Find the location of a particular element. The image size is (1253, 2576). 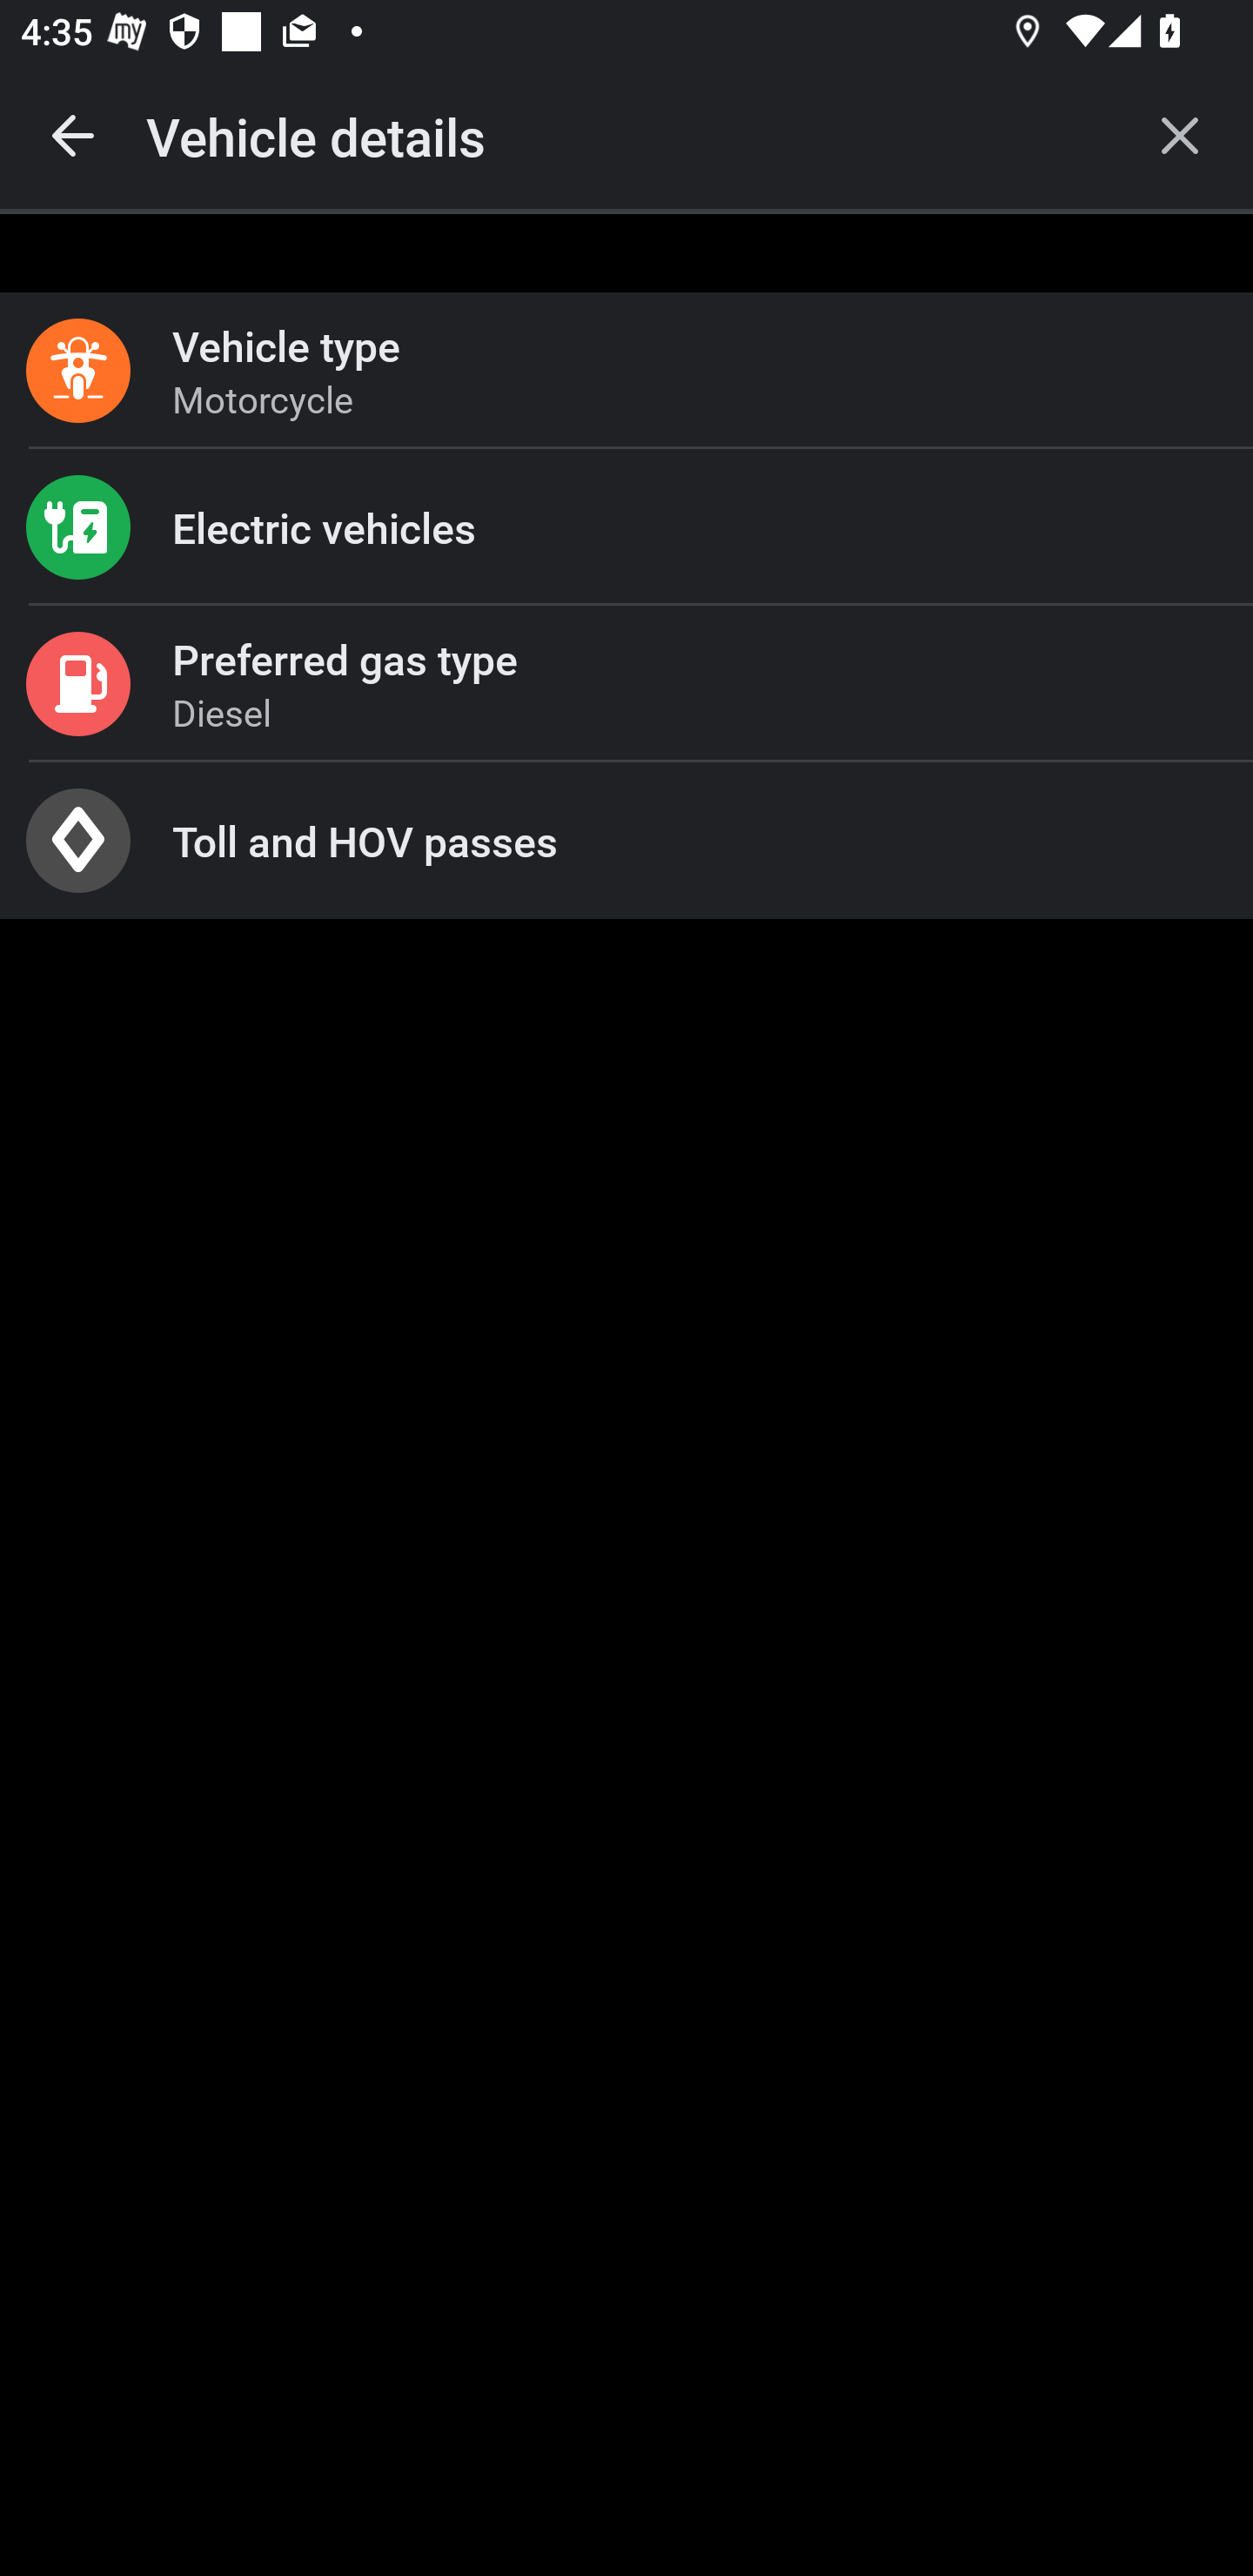

Electric vehicles is located at coordinates (626, 527).